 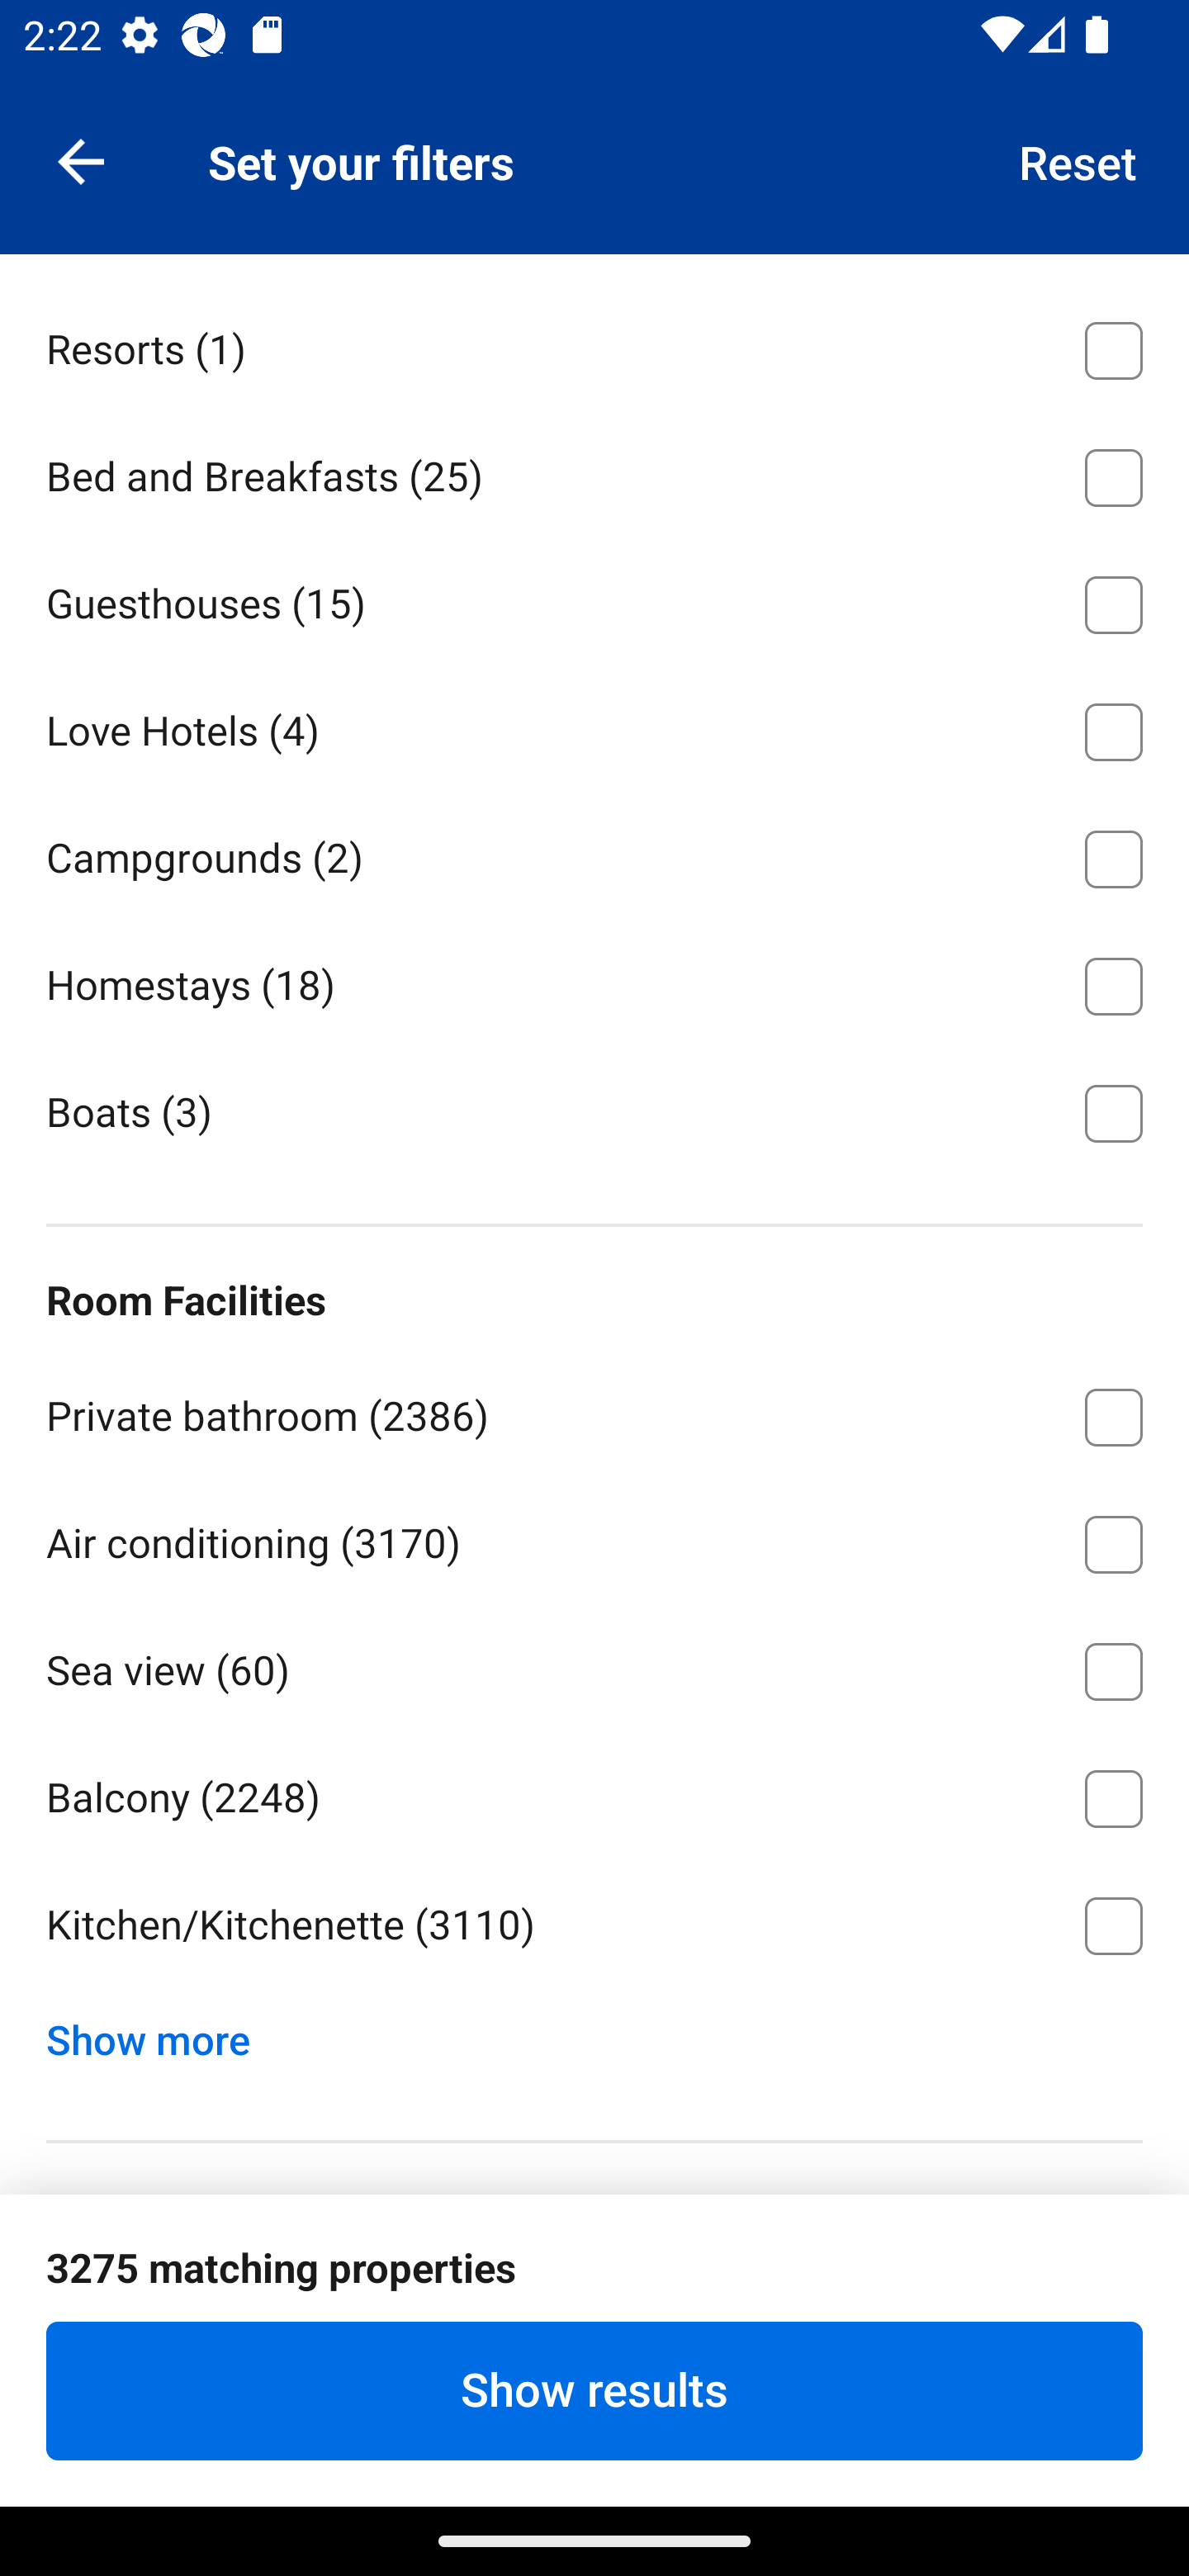 What do you see at coordinates (594, 1927) in the screenshot?
I see `Kitchen/Kitchenette ⁦(3110)` at bounding box center [594, 1927].